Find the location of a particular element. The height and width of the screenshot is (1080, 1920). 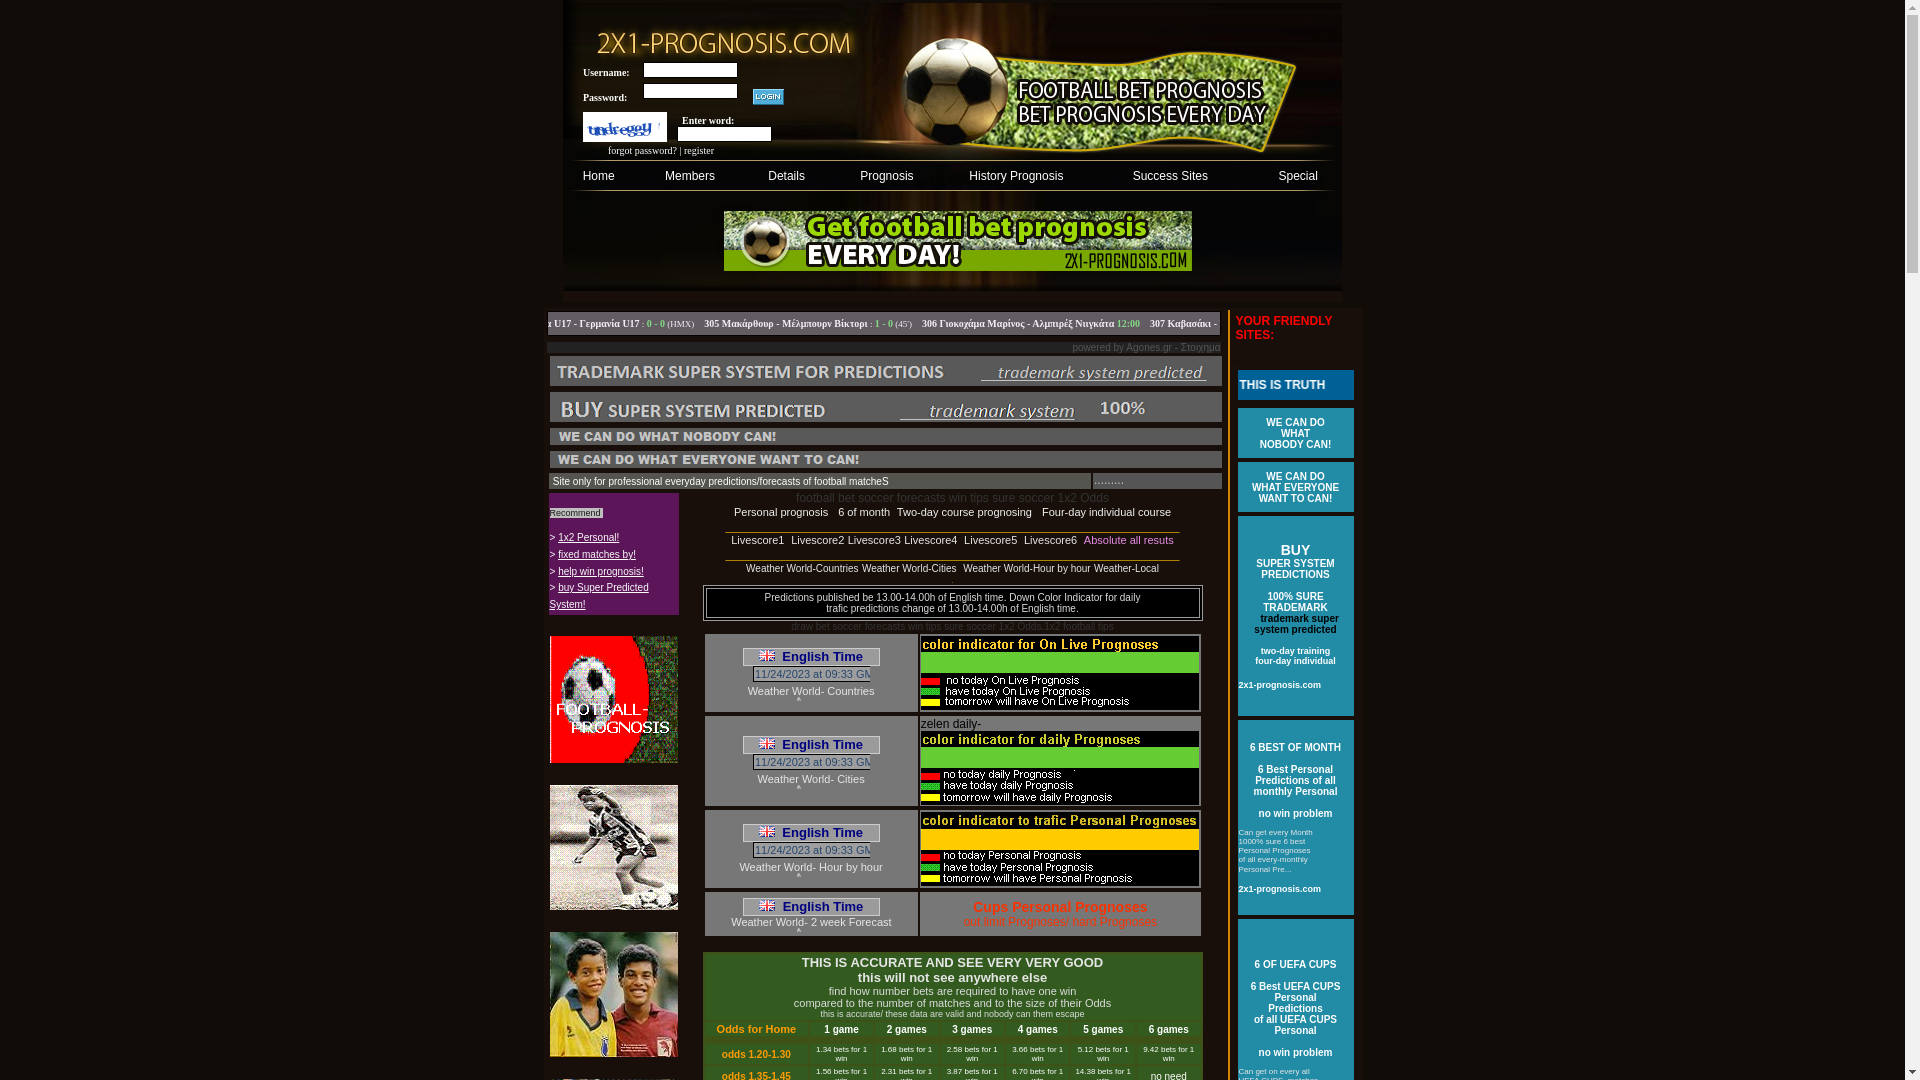

  English Time is located at coordinates (811, 744).